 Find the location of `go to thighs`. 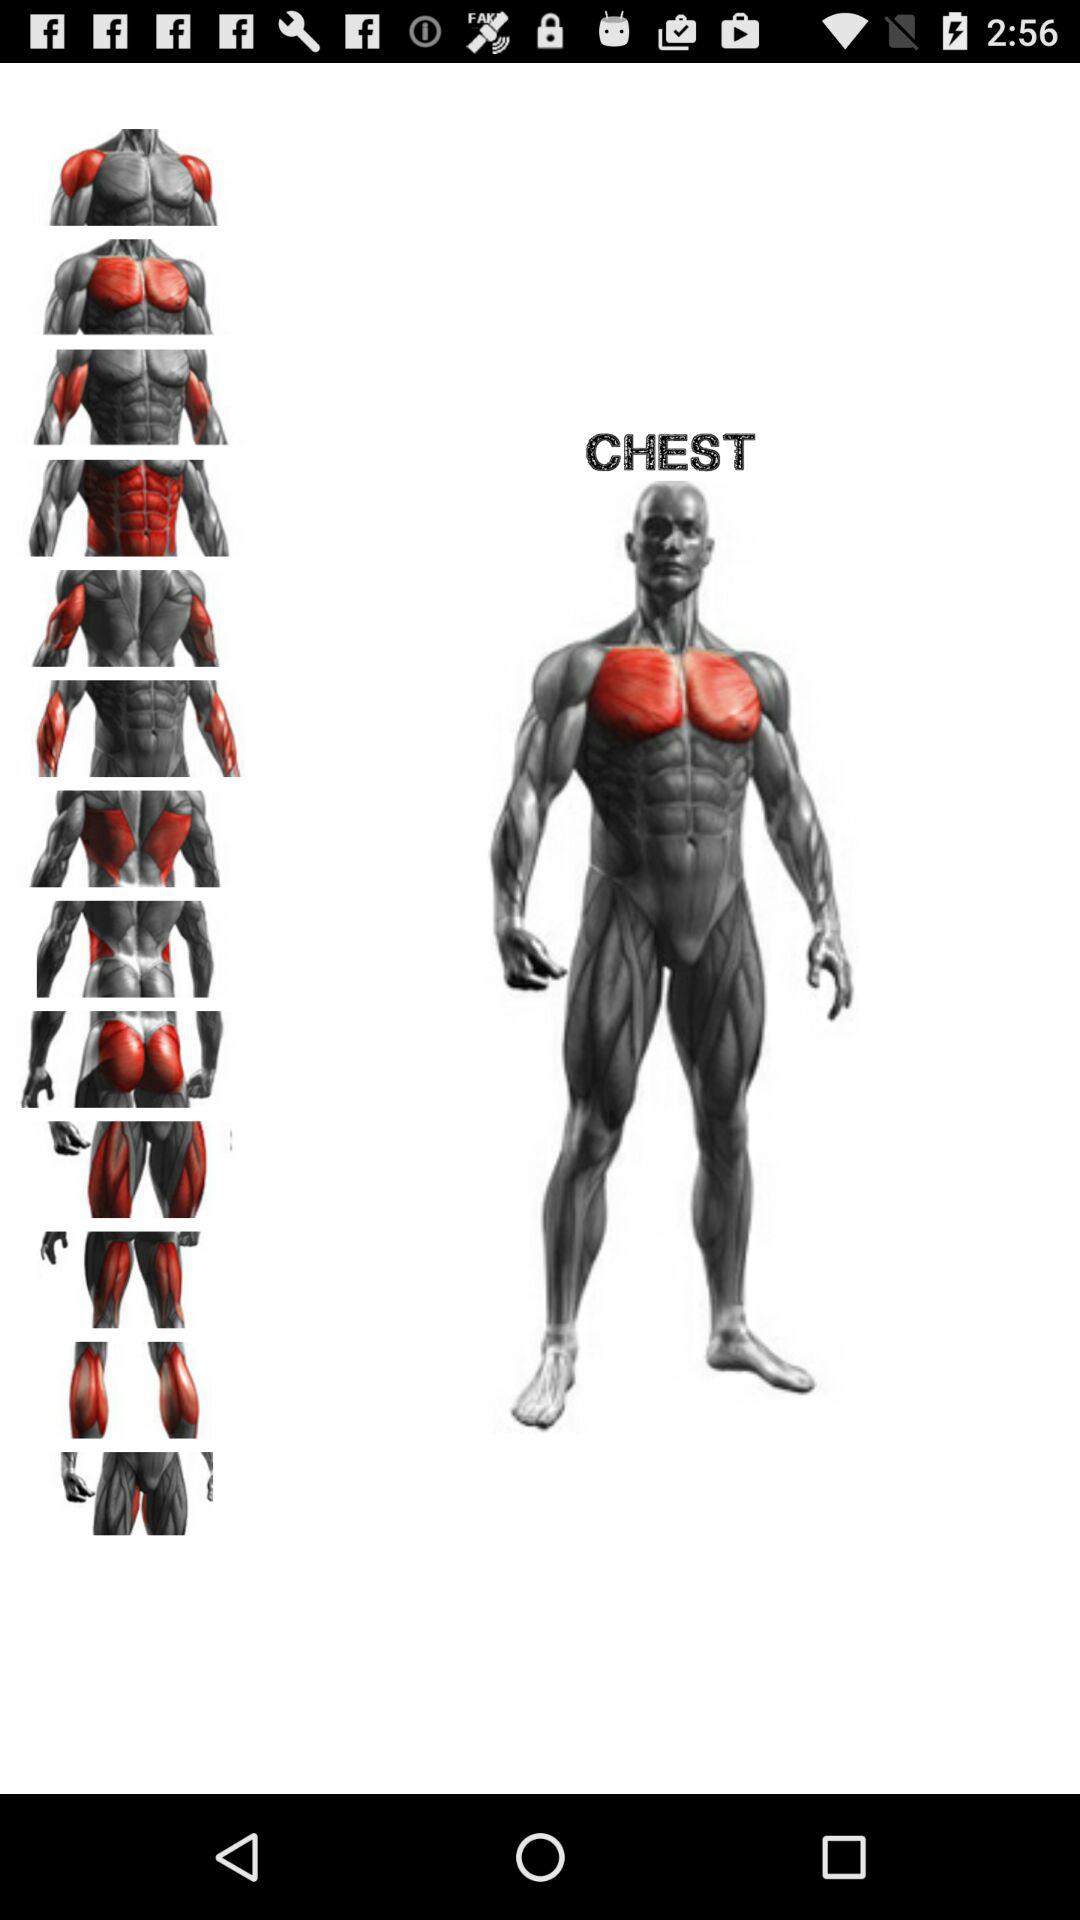

go to thighs is located at coordinates (131, 1162).